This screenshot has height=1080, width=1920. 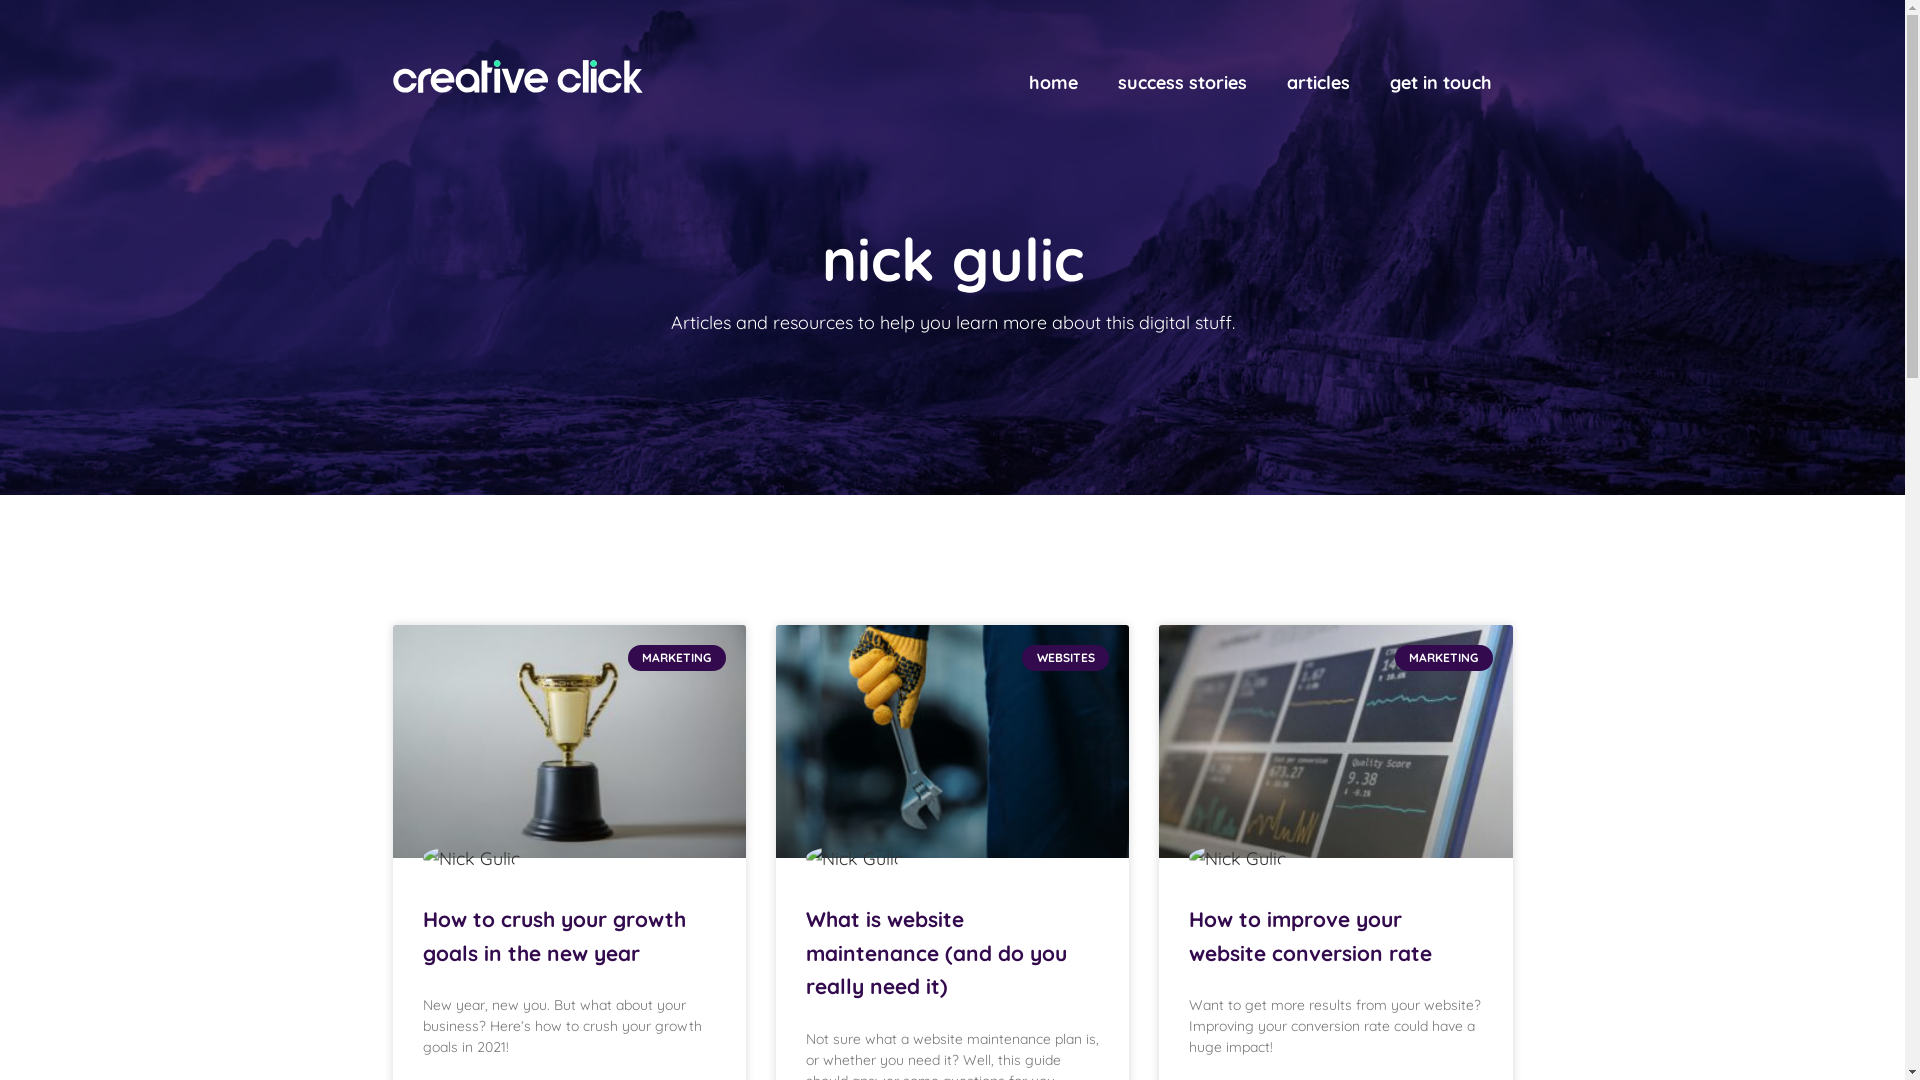 I want to click on How to crush your growth goals in the new year, so click(x=554, y=936).